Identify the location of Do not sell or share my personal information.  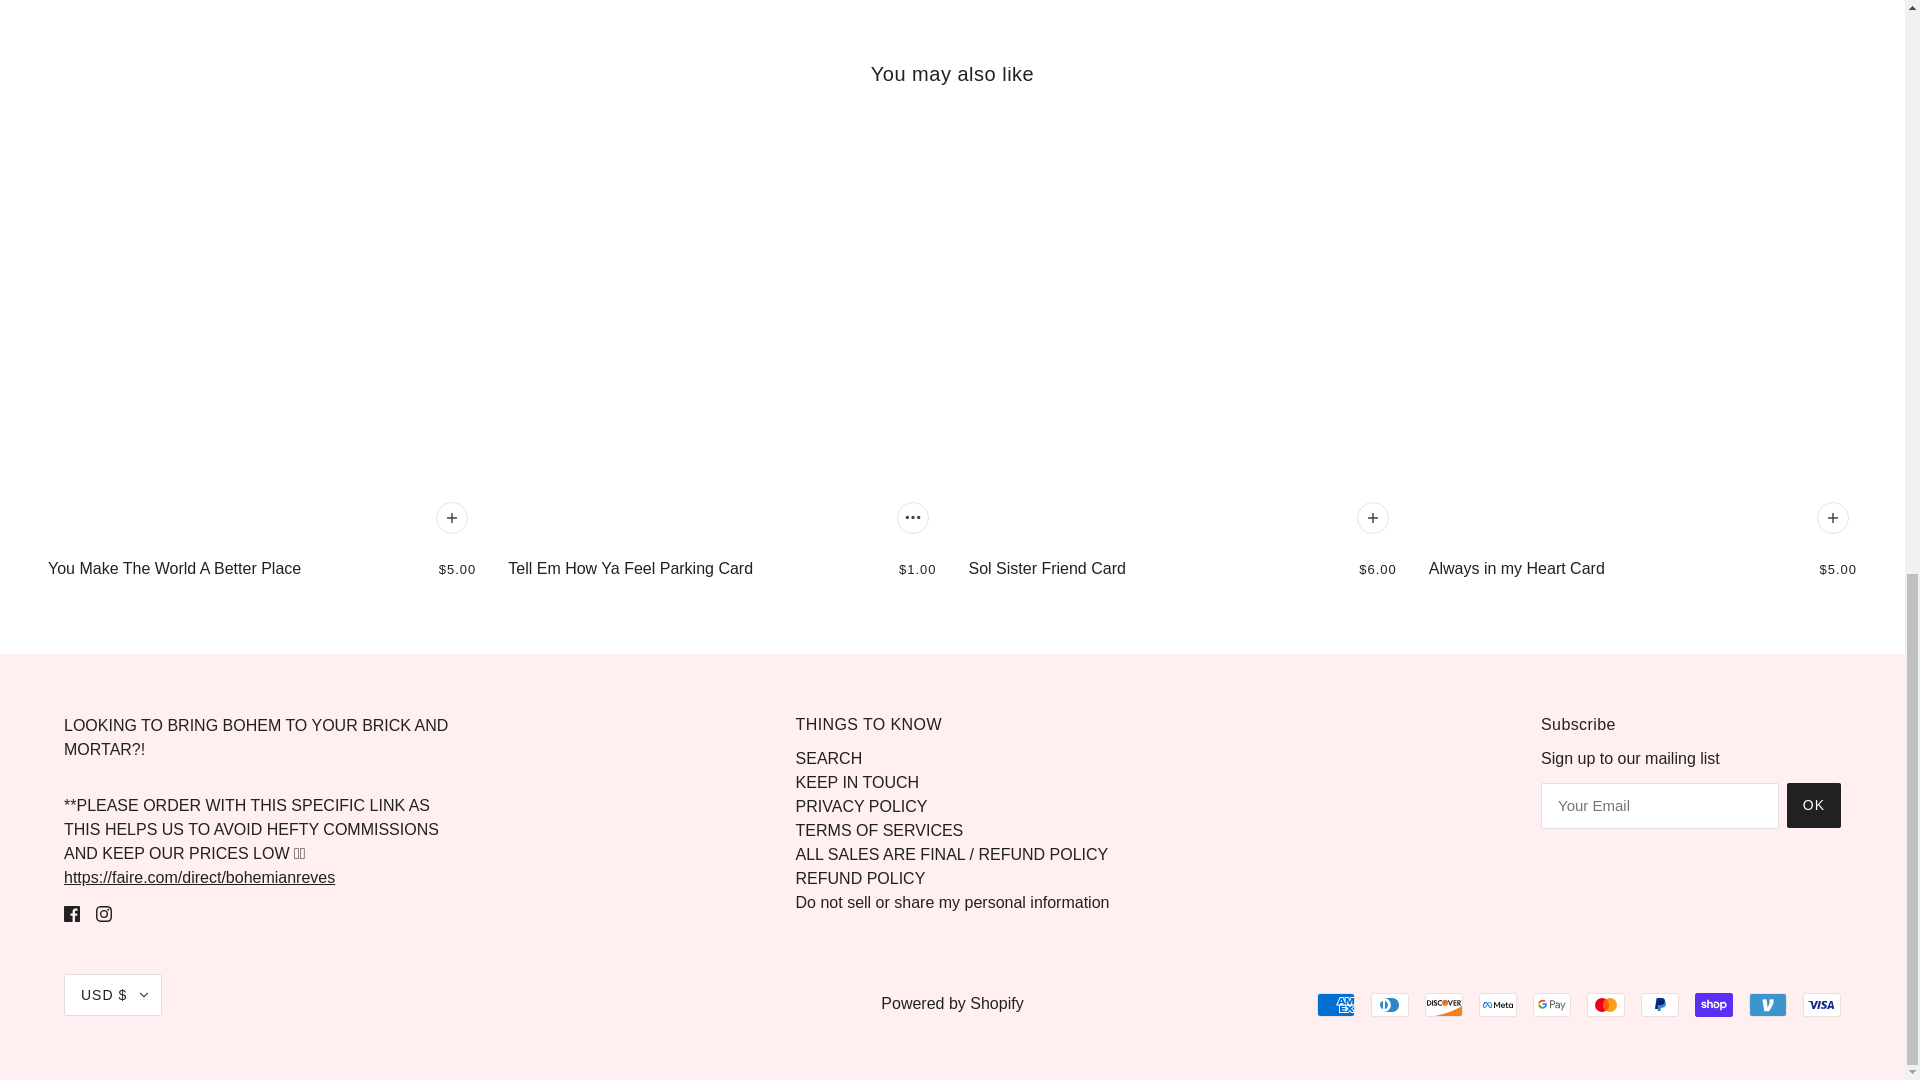
(952, 902).